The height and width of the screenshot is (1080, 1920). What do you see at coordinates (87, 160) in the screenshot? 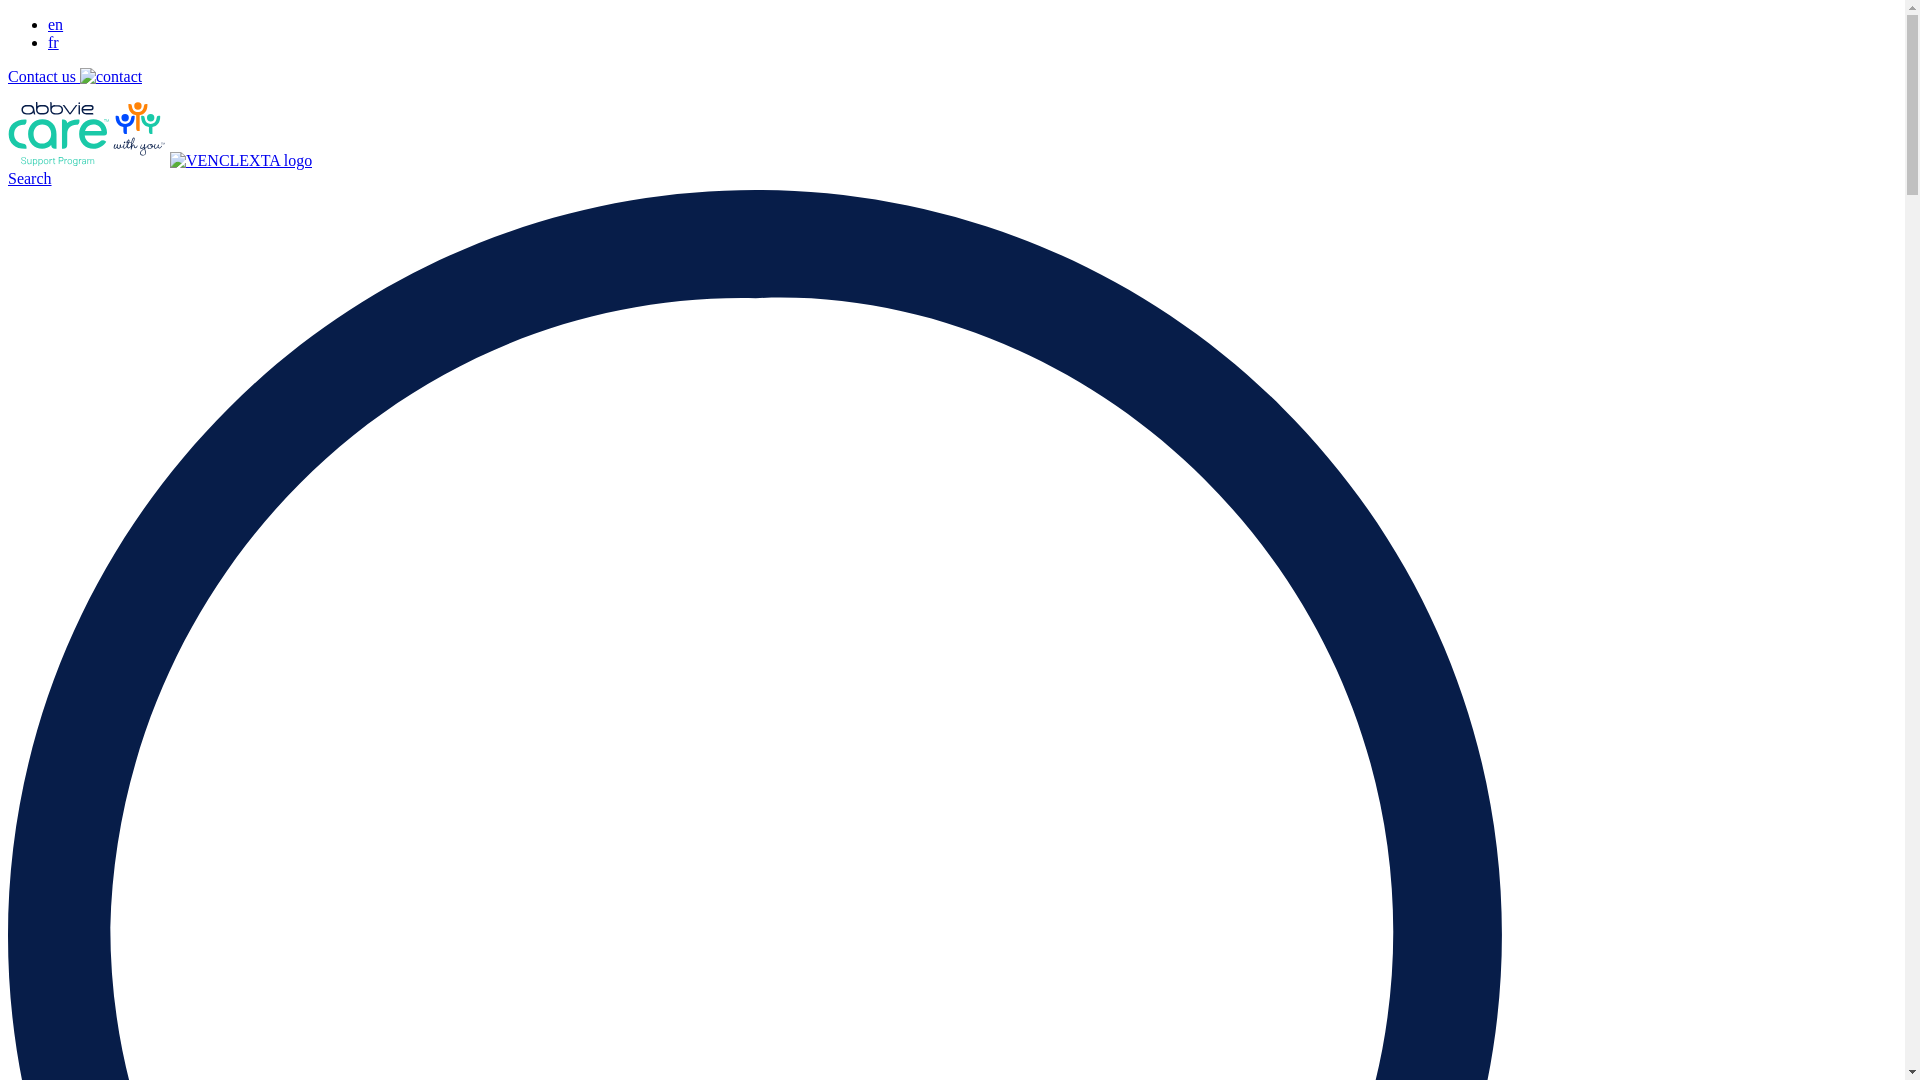
I see `AbbVie Care` at bounding box center [87, 160].